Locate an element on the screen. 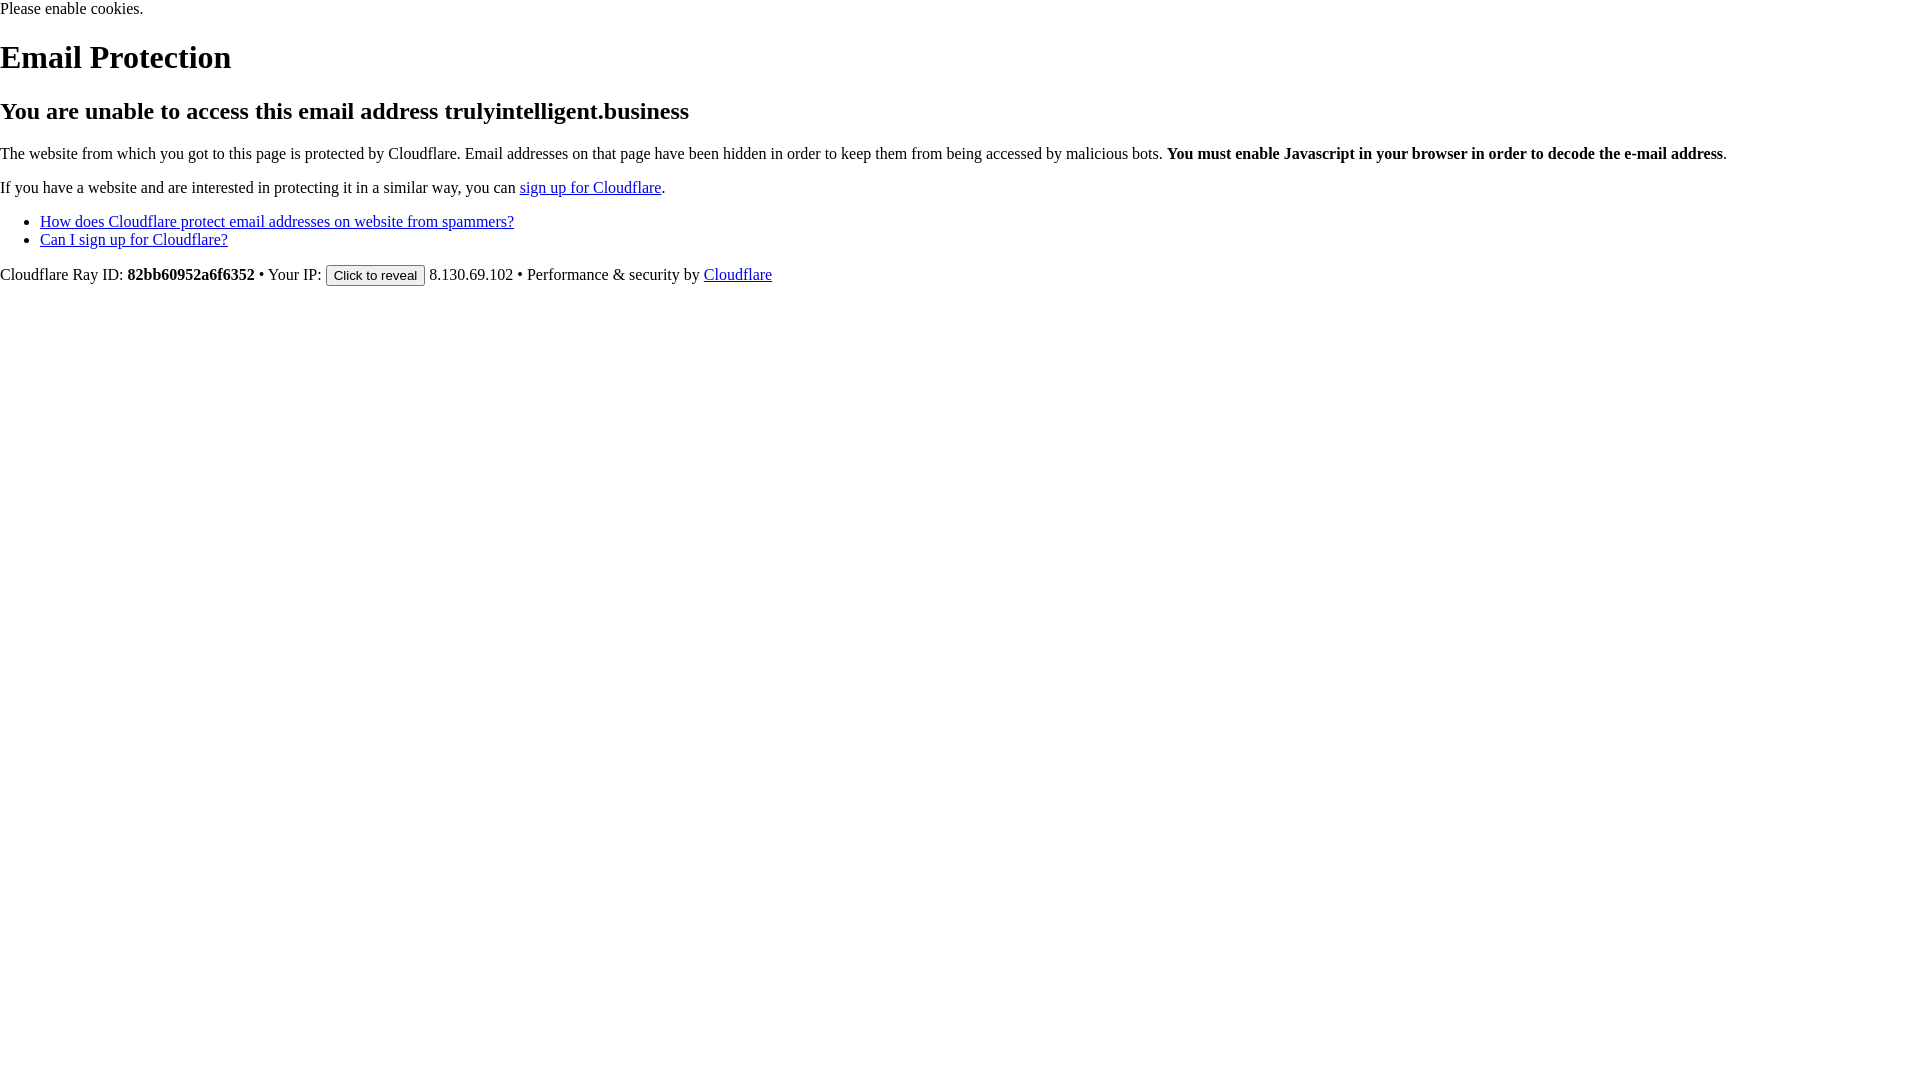 The image size is (1920, 1080). sign up for Cloudflare is located at coordinates (591, 188).